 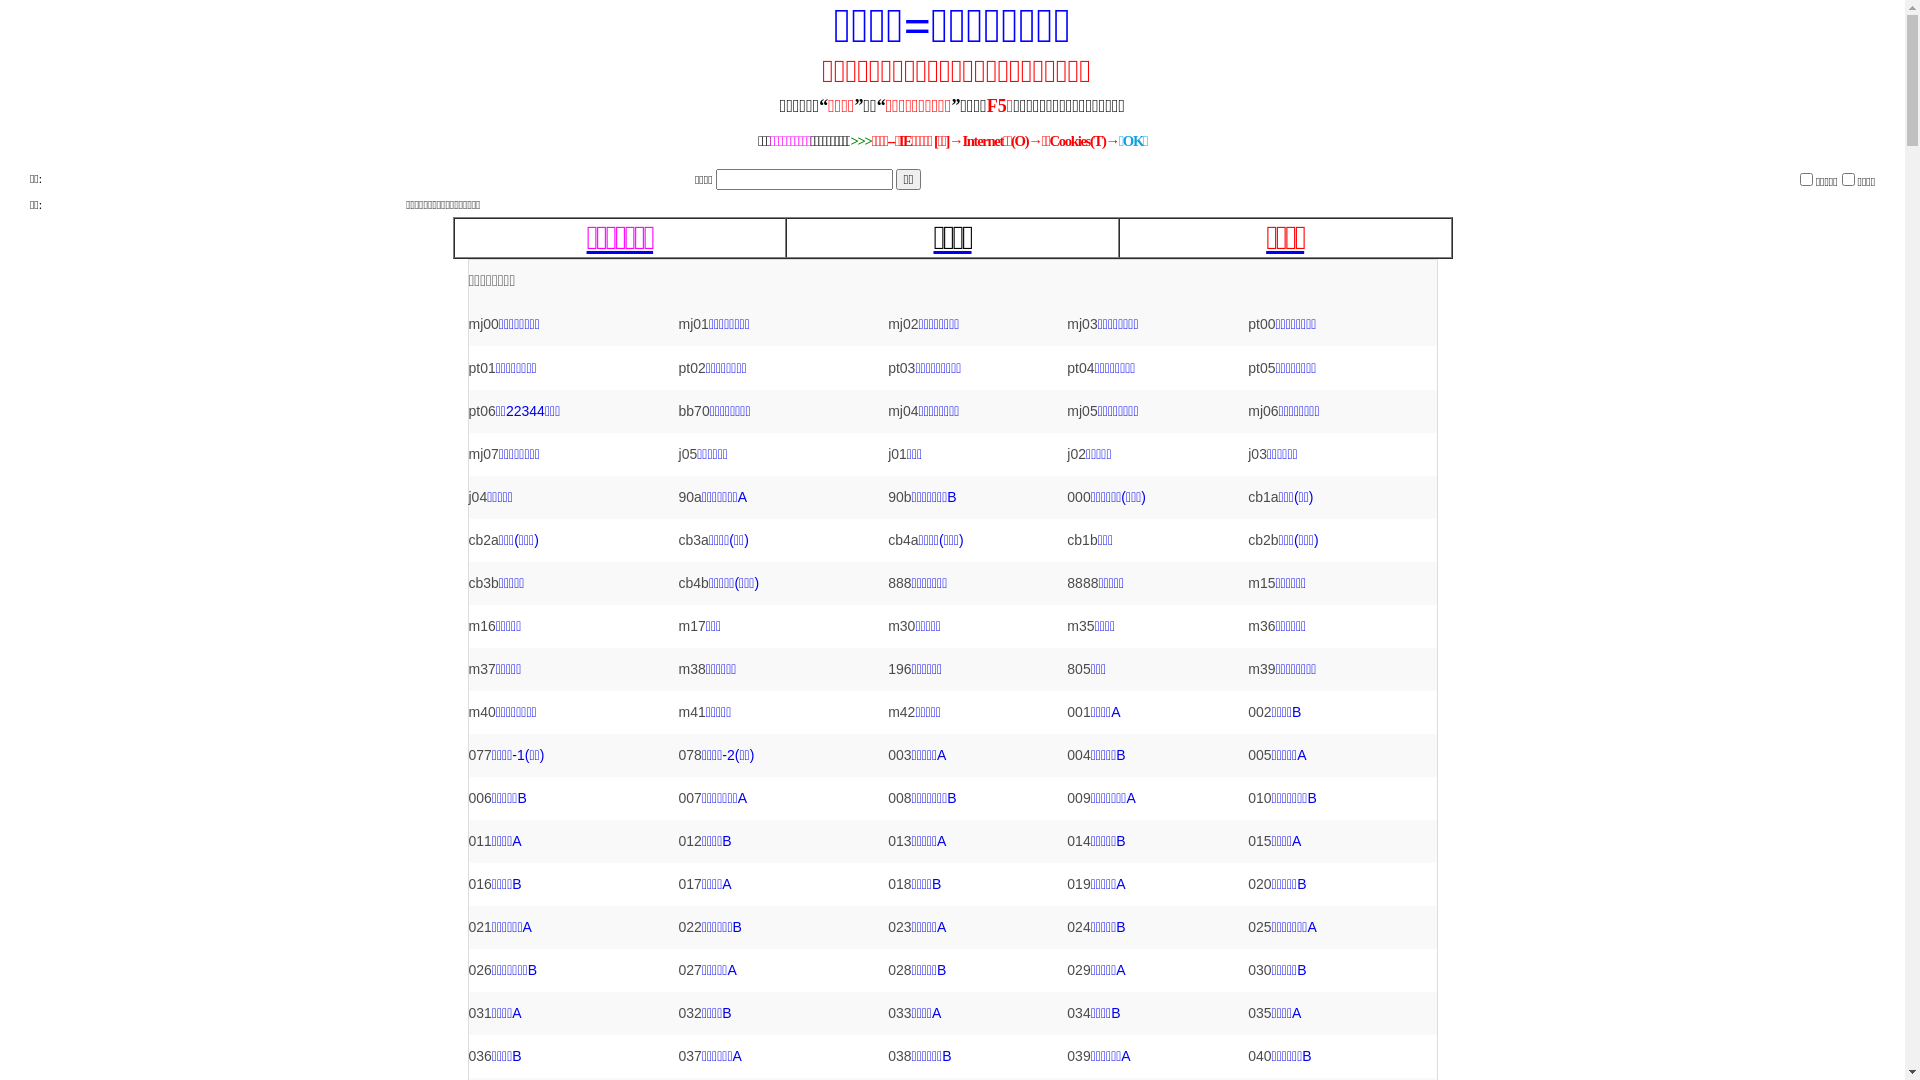 What do you see at coordinates (480, 1056) in the screenshot?
I see `036` at bounding box center [480, 1056].